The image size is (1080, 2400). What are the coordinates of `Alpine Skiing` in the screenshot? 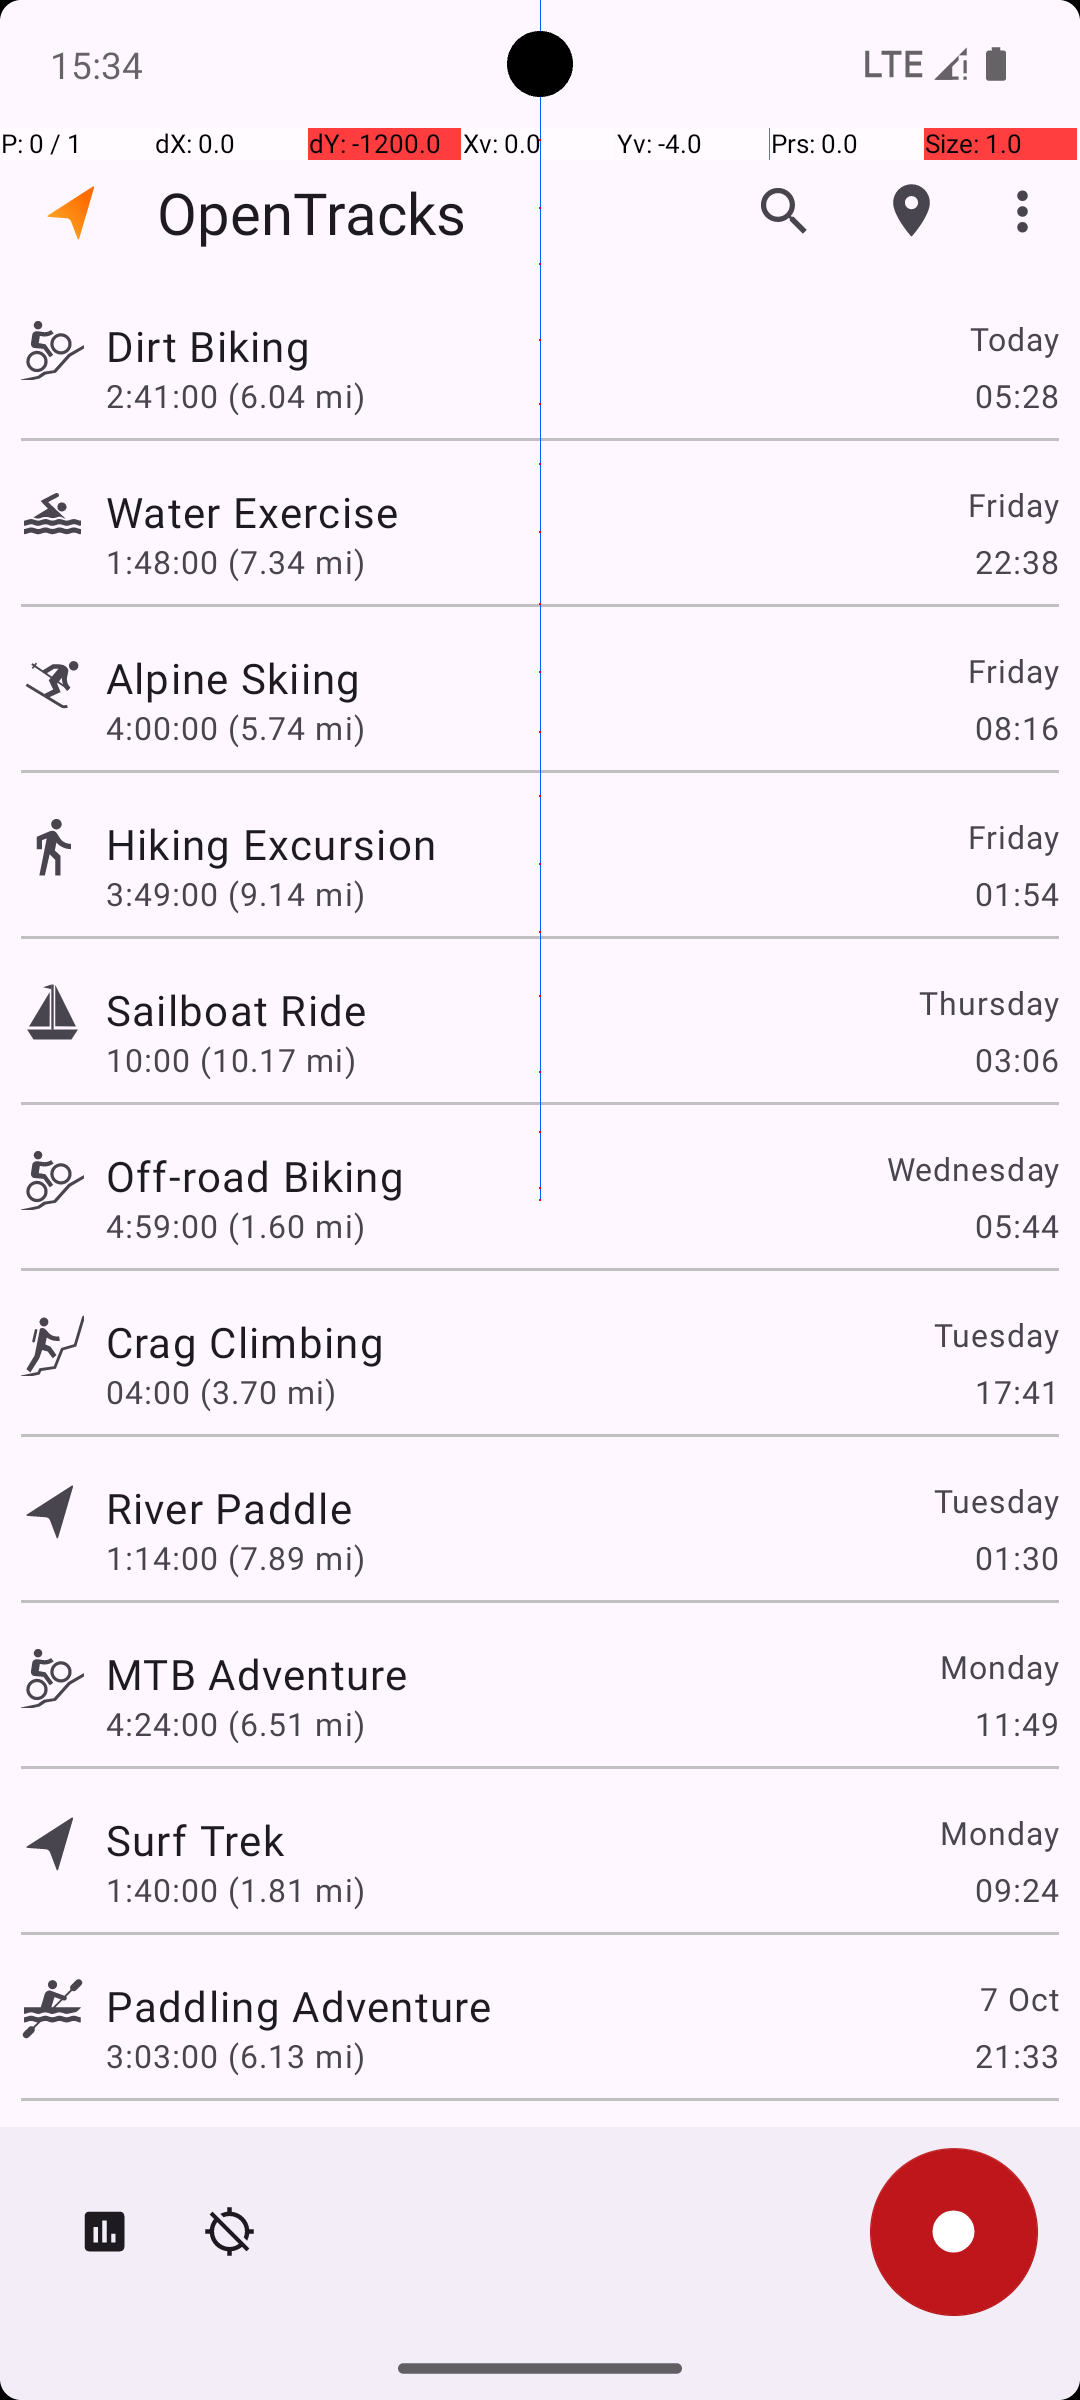 It's located at (234, 678).